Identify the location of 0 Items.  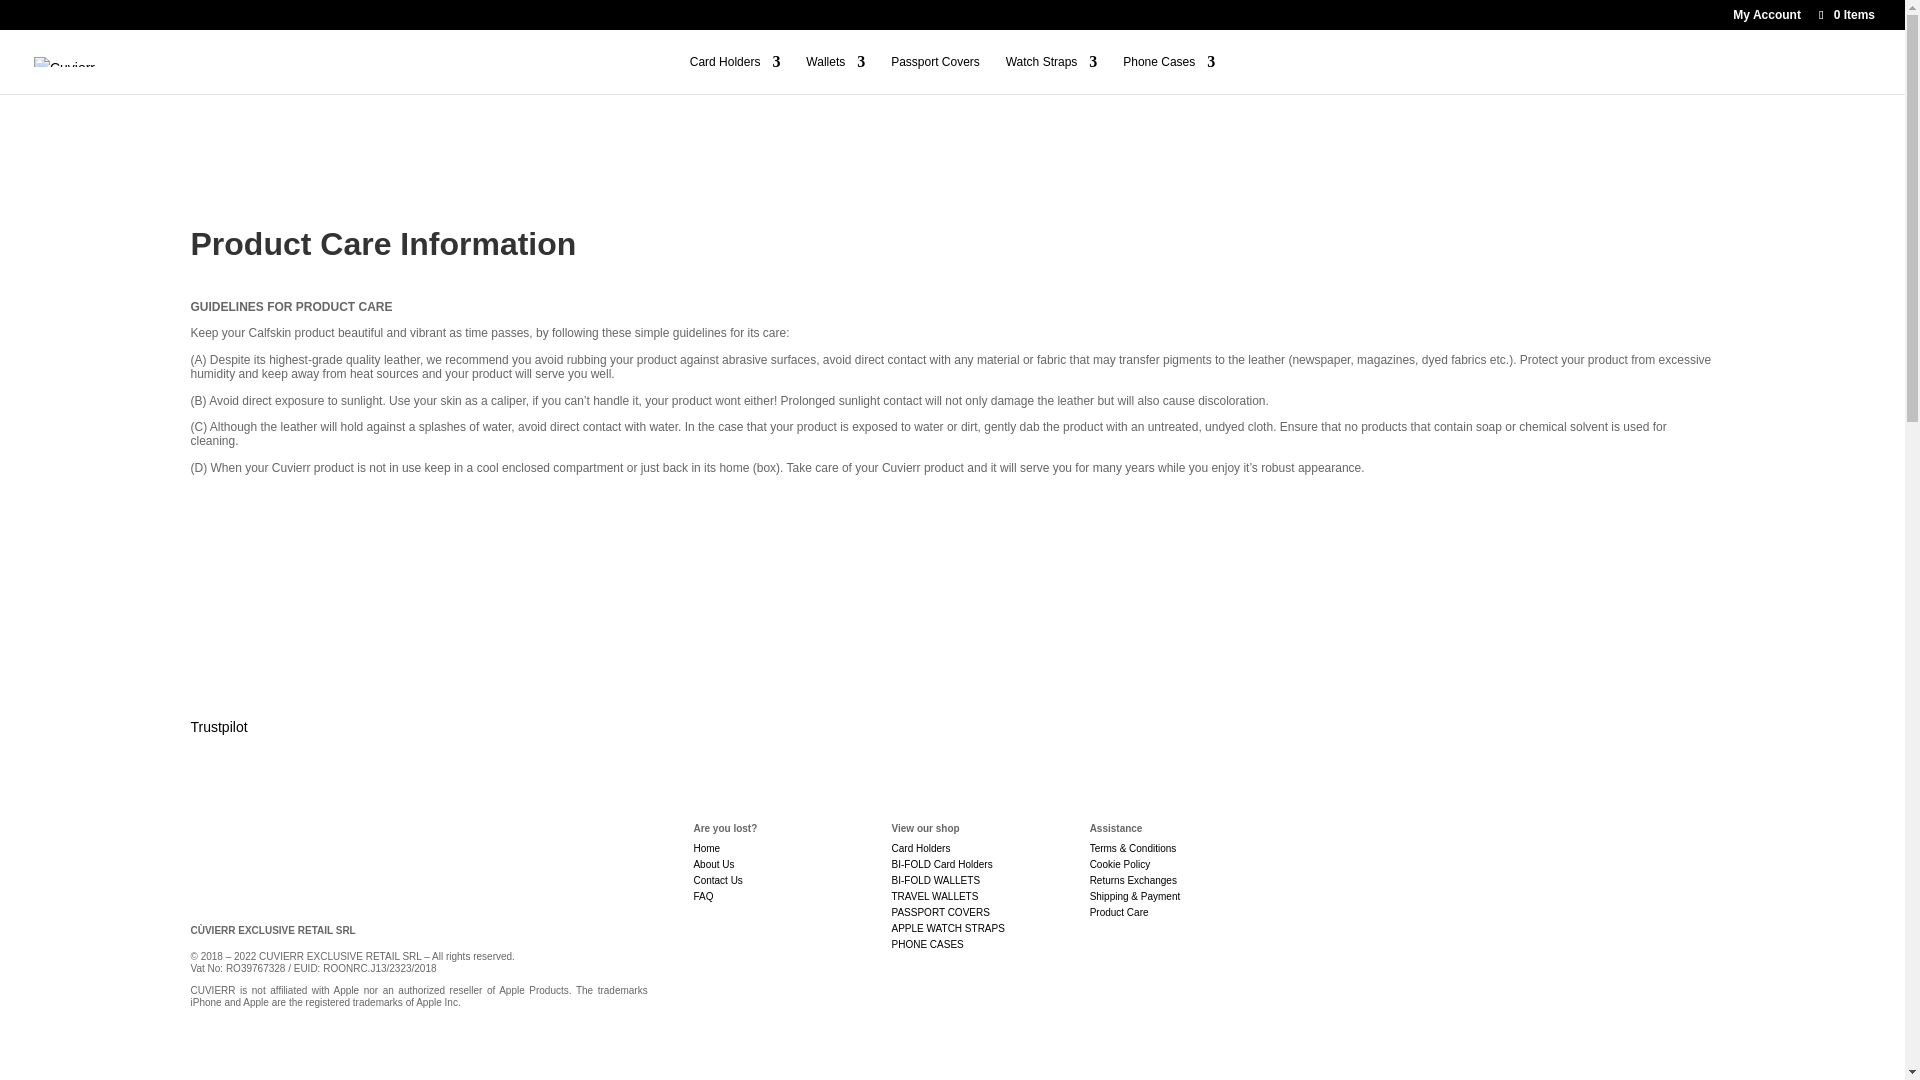
(1846, 14).